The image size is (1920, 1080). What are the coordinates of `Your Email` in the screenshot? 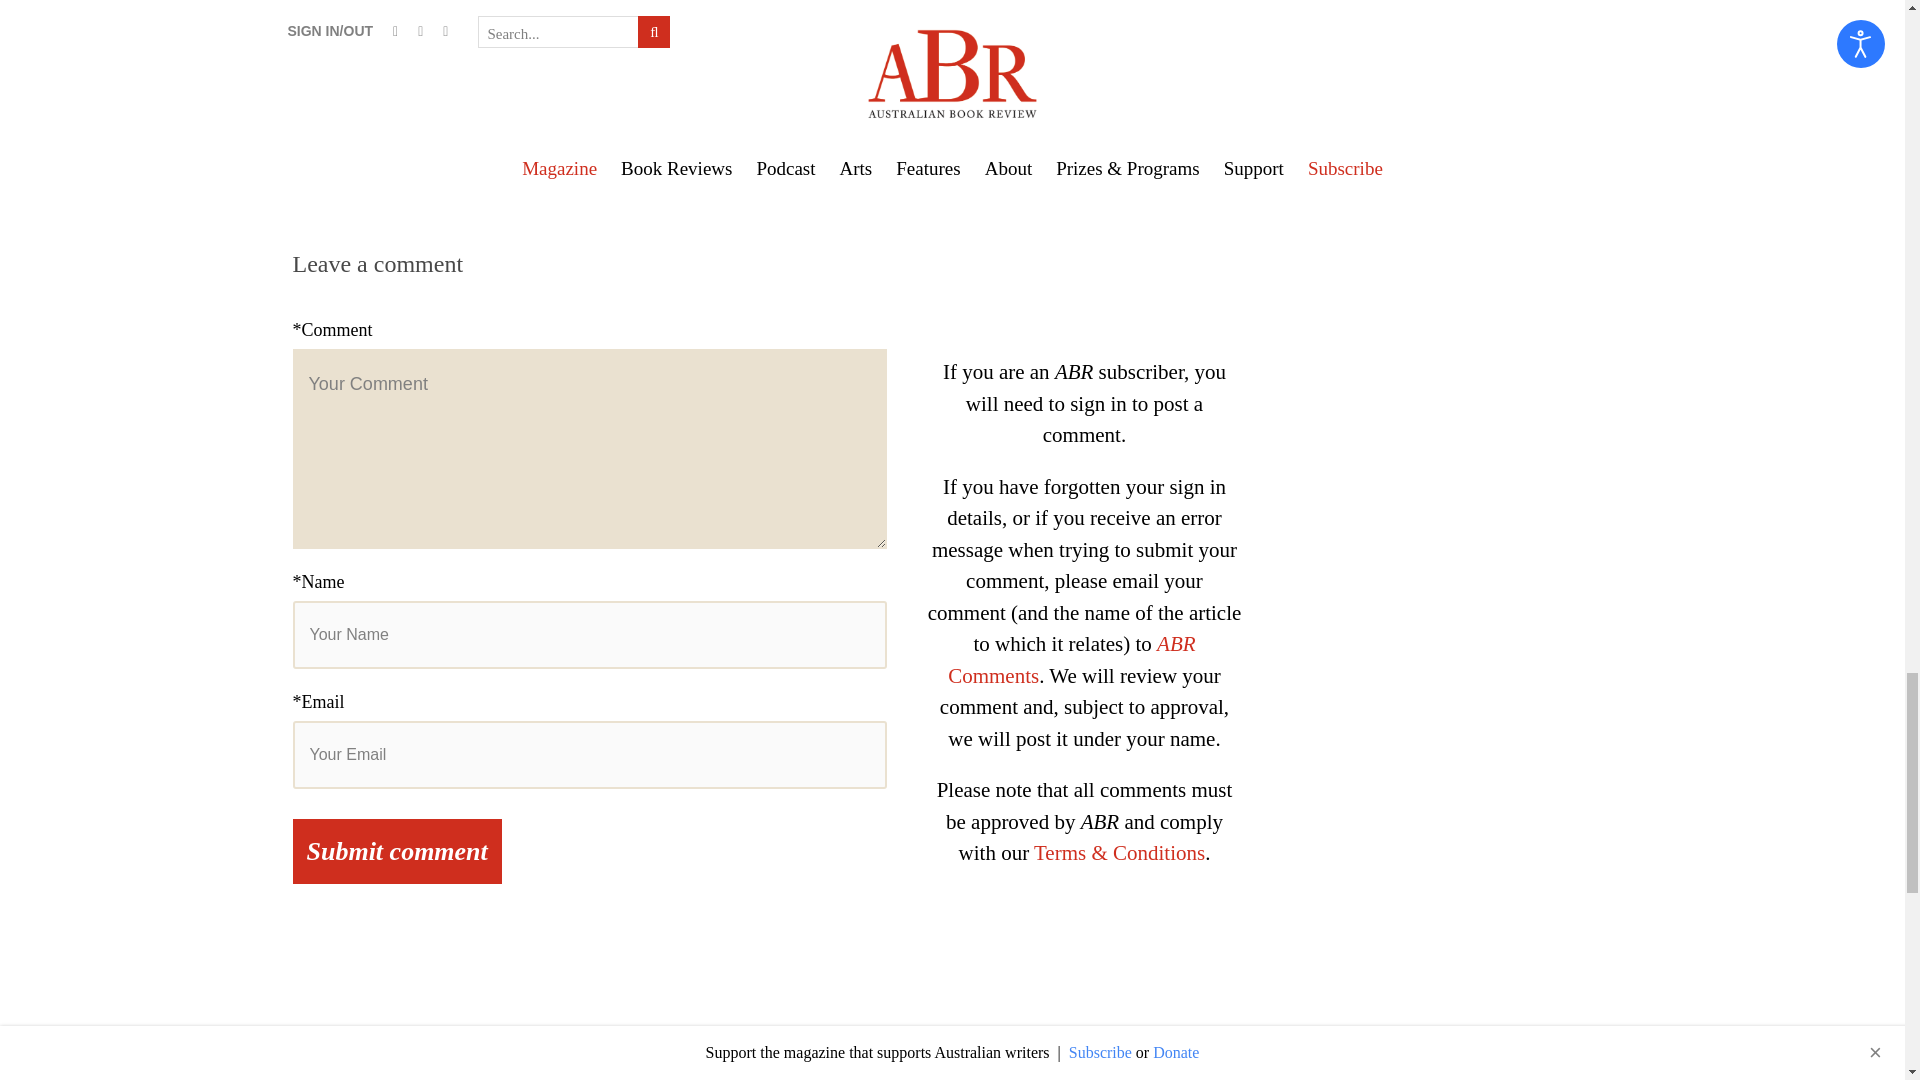 It's located at (588, 755).